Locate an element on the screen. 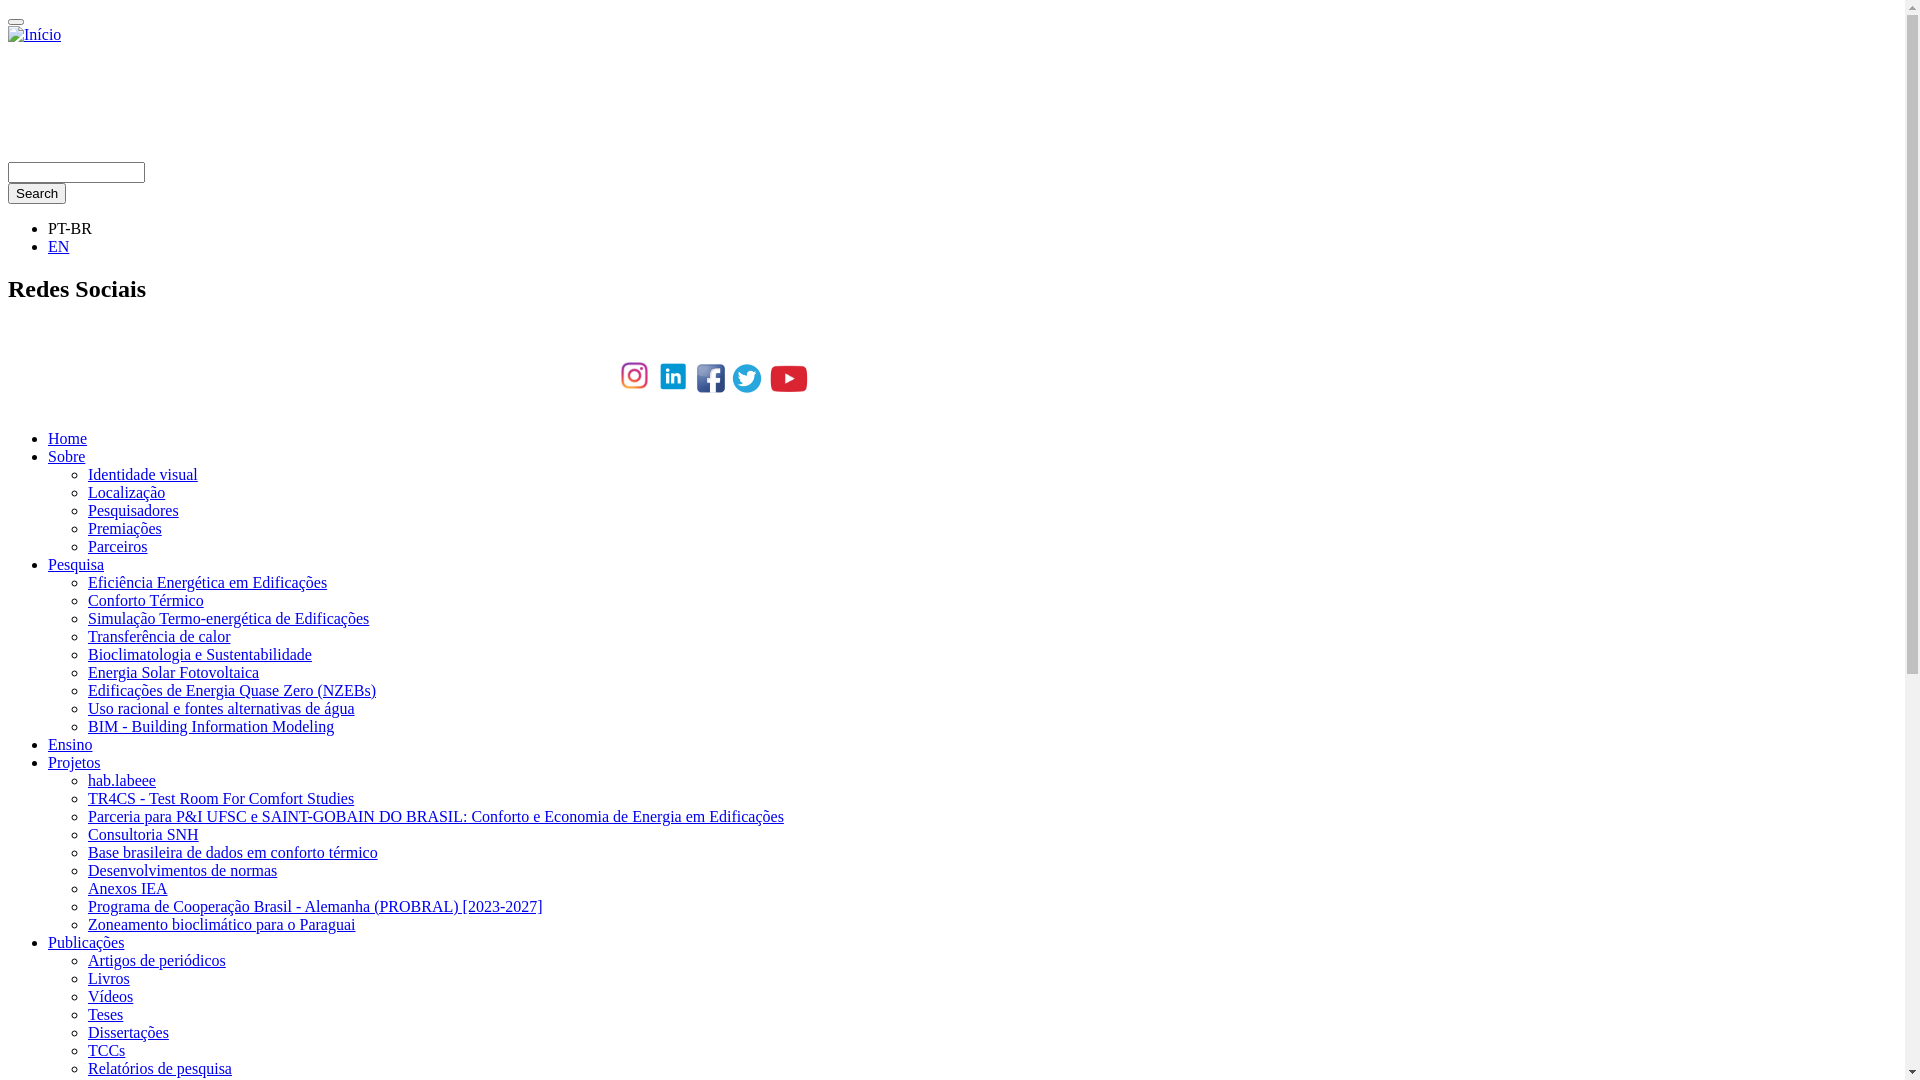 Image resolution: width=1920 pixels, height=1080 pixels. Consultoria SNH is located at coordinates (144, 834).